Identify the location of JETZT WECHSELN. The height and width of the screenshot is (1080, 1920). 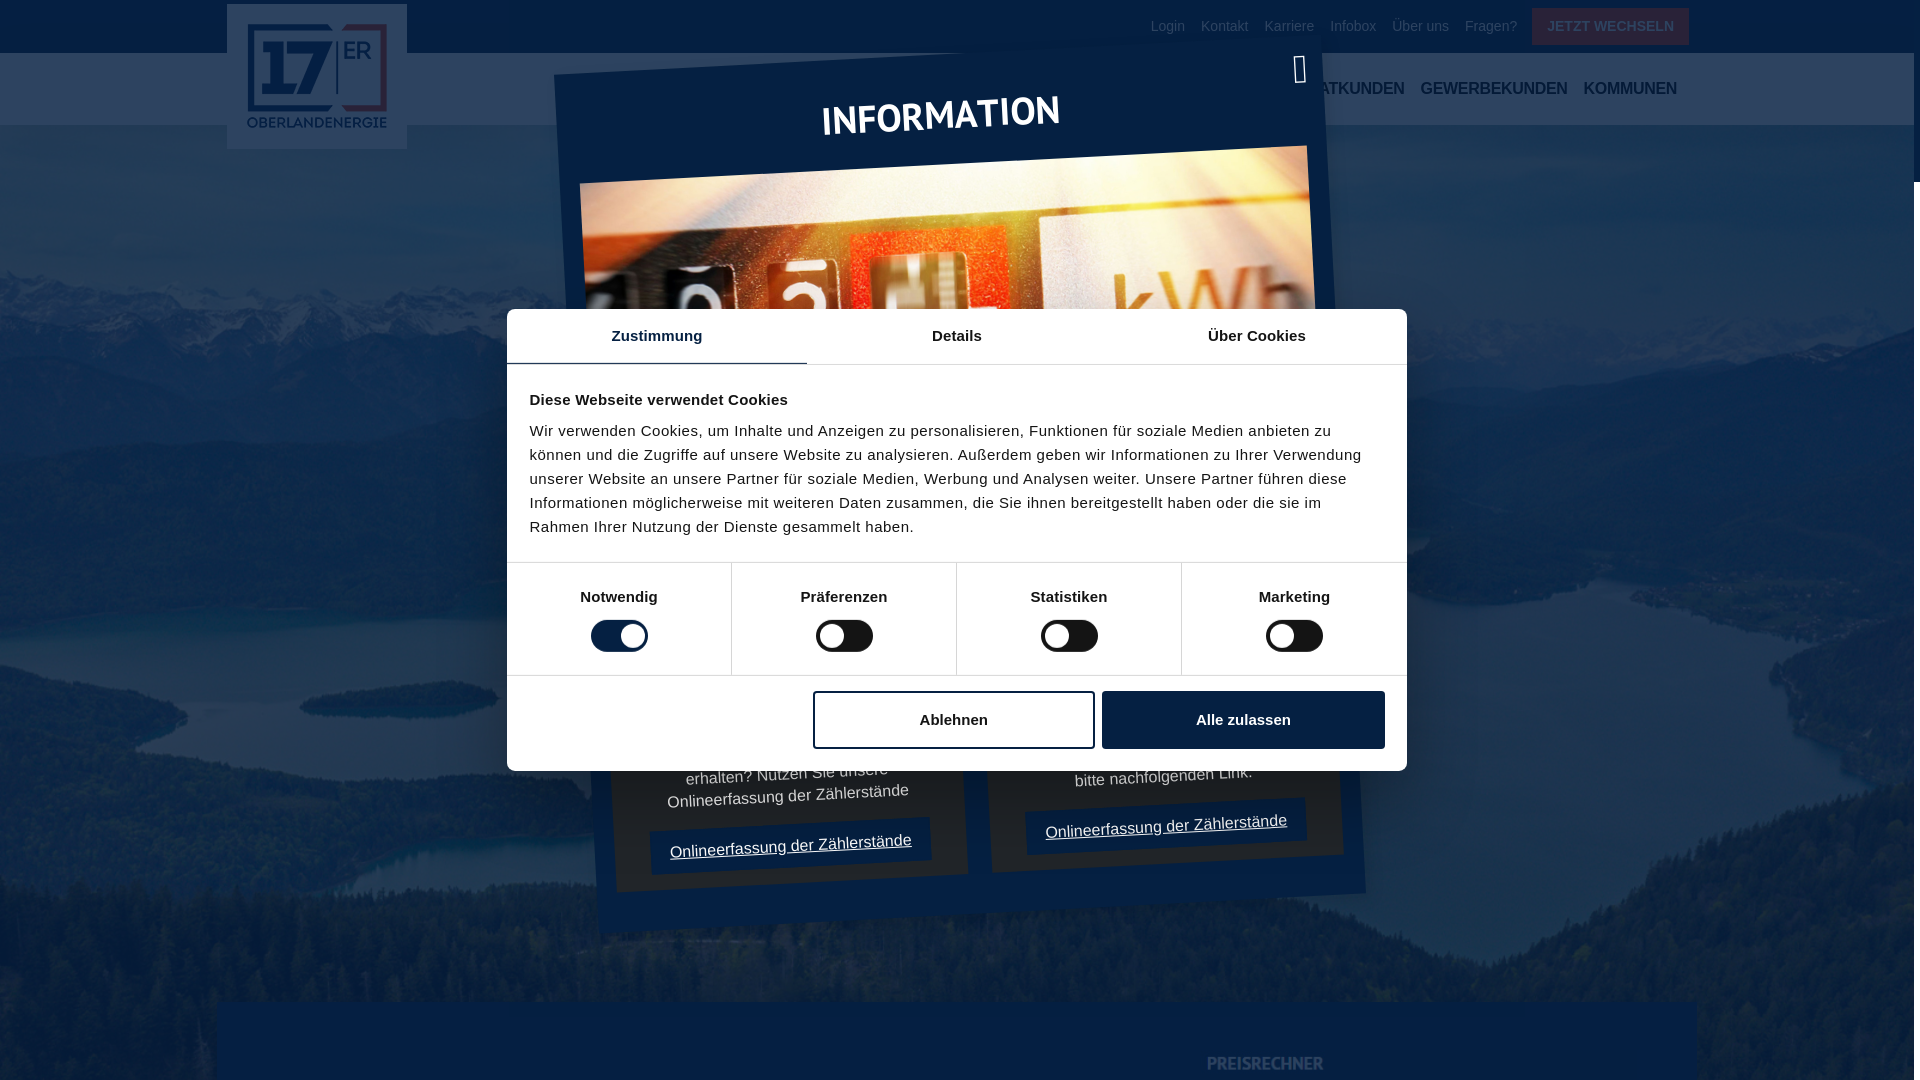
(1610, 26).